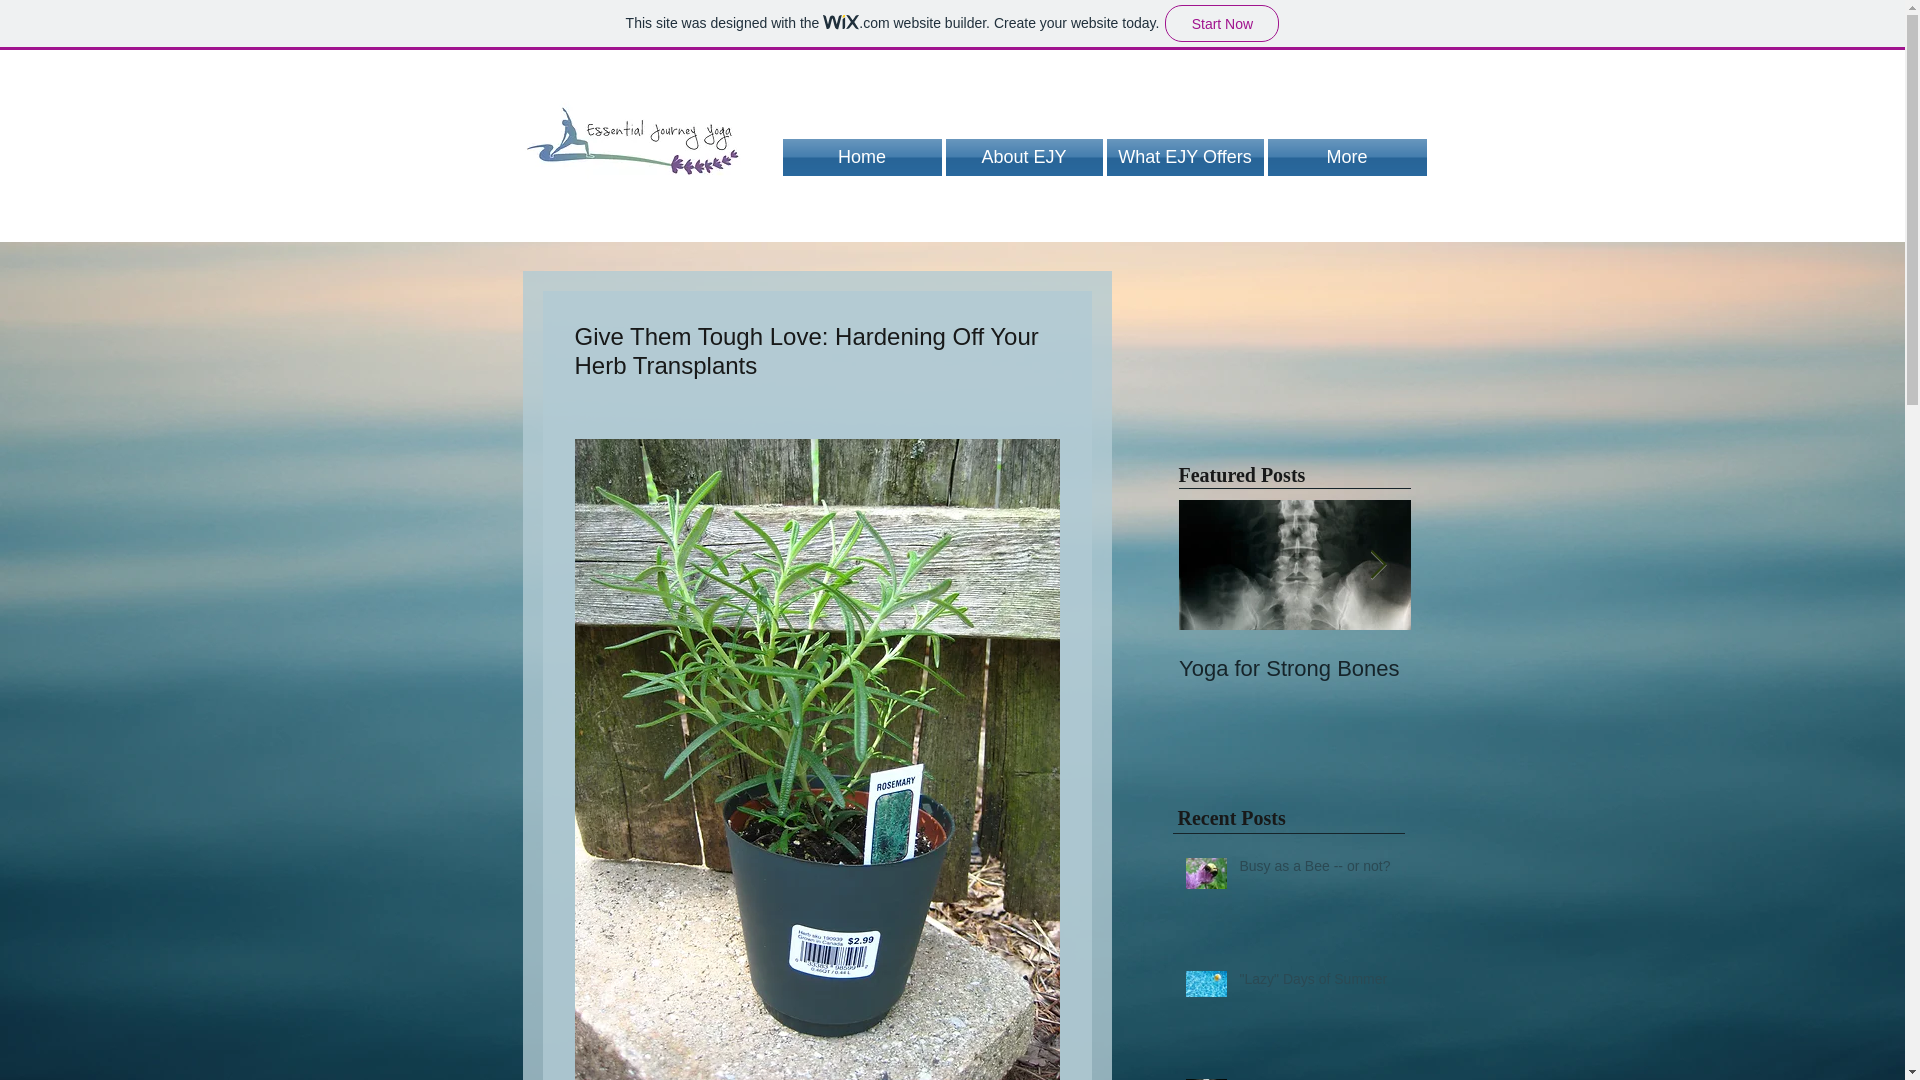 This screenshot has width=1920, height=1080. I want to click on Home, so click(862, 158).